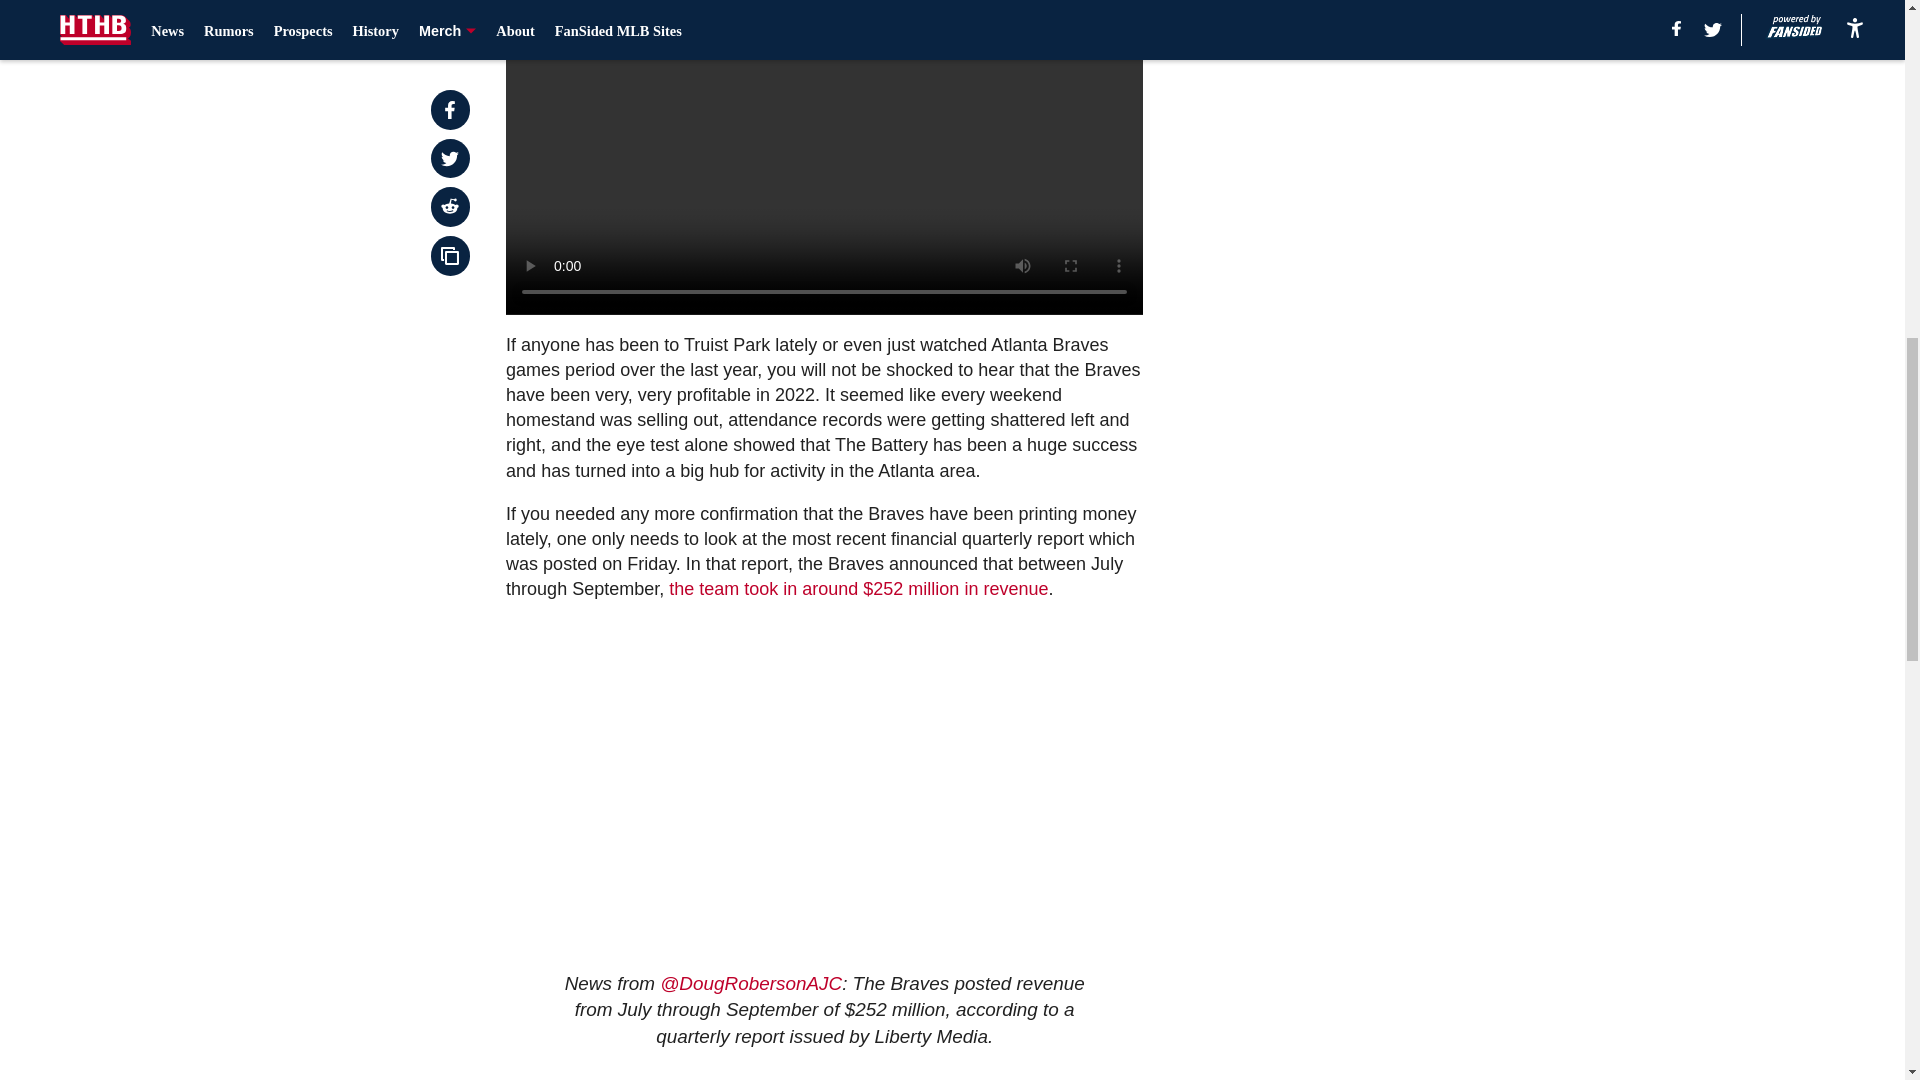 This screenshot has height=1080, width=1920. What do you see at coordinates (1326, 103) in the screenshot?
I see `3rd party ad content` at bounding box center [1326, 103].